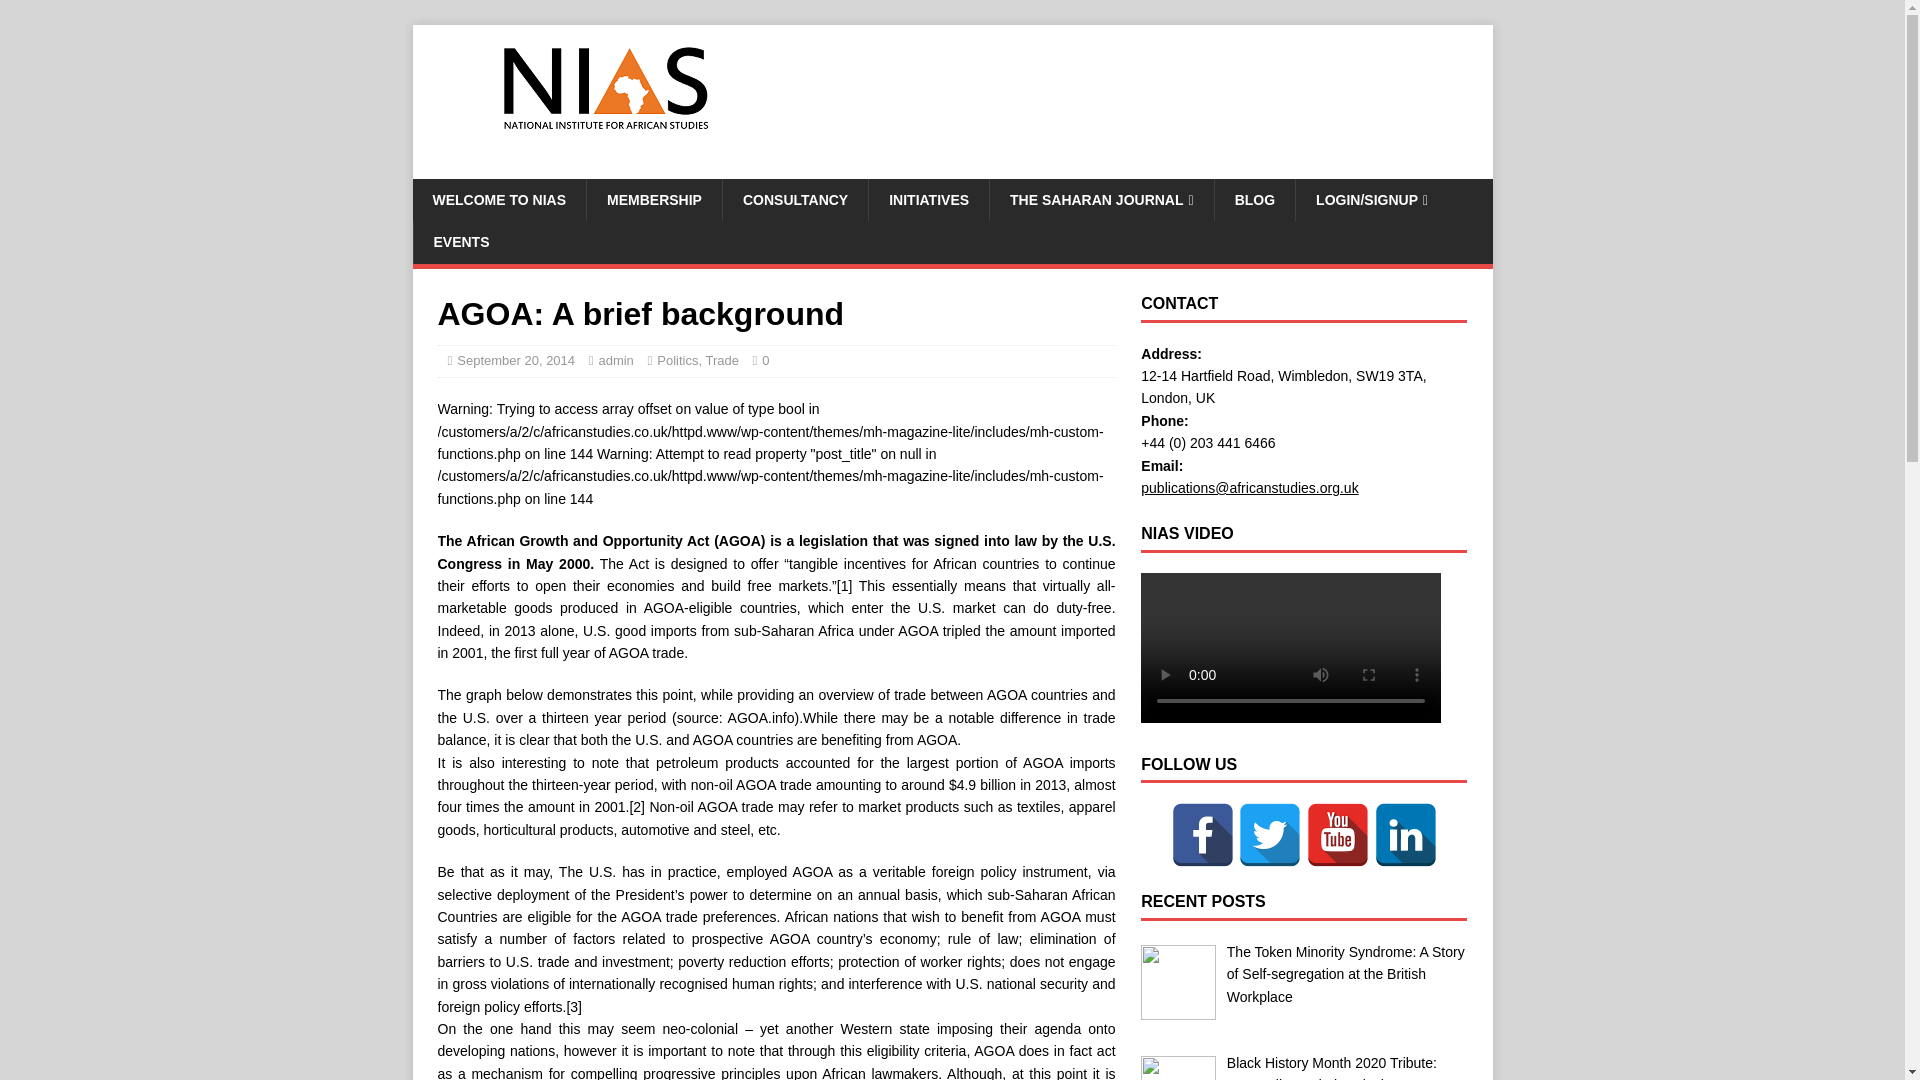 Image resolution: width=1920 pixels, height=1080 pixels. What do you see at coordinates (928, 200) in the screenshot?
I see `INITIATIVES` at bounding box center [928, 200].